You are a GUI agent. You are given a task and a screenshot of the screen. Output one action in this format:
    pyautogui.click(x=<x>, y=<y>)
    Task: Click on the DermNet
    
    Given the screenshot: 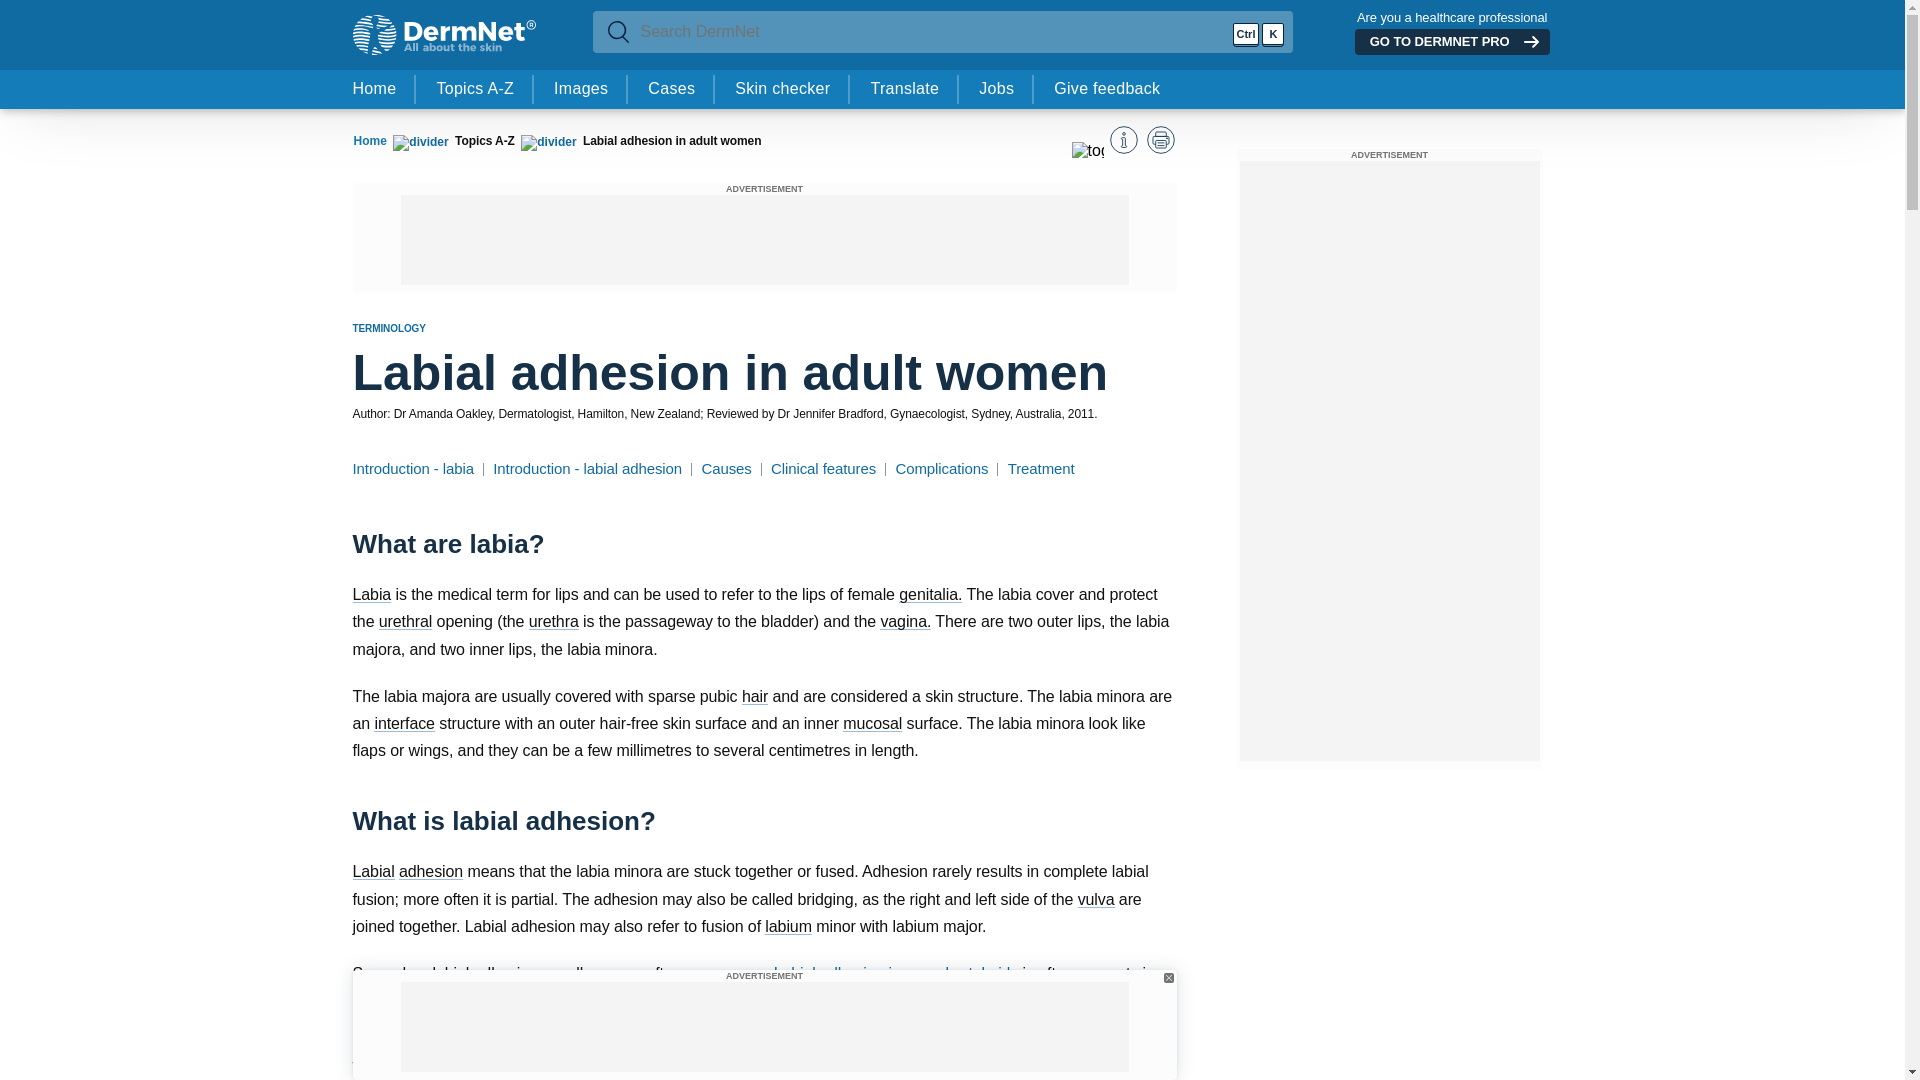 What is the action you would take?
    pyautogui.click(x=443, y=36)
    